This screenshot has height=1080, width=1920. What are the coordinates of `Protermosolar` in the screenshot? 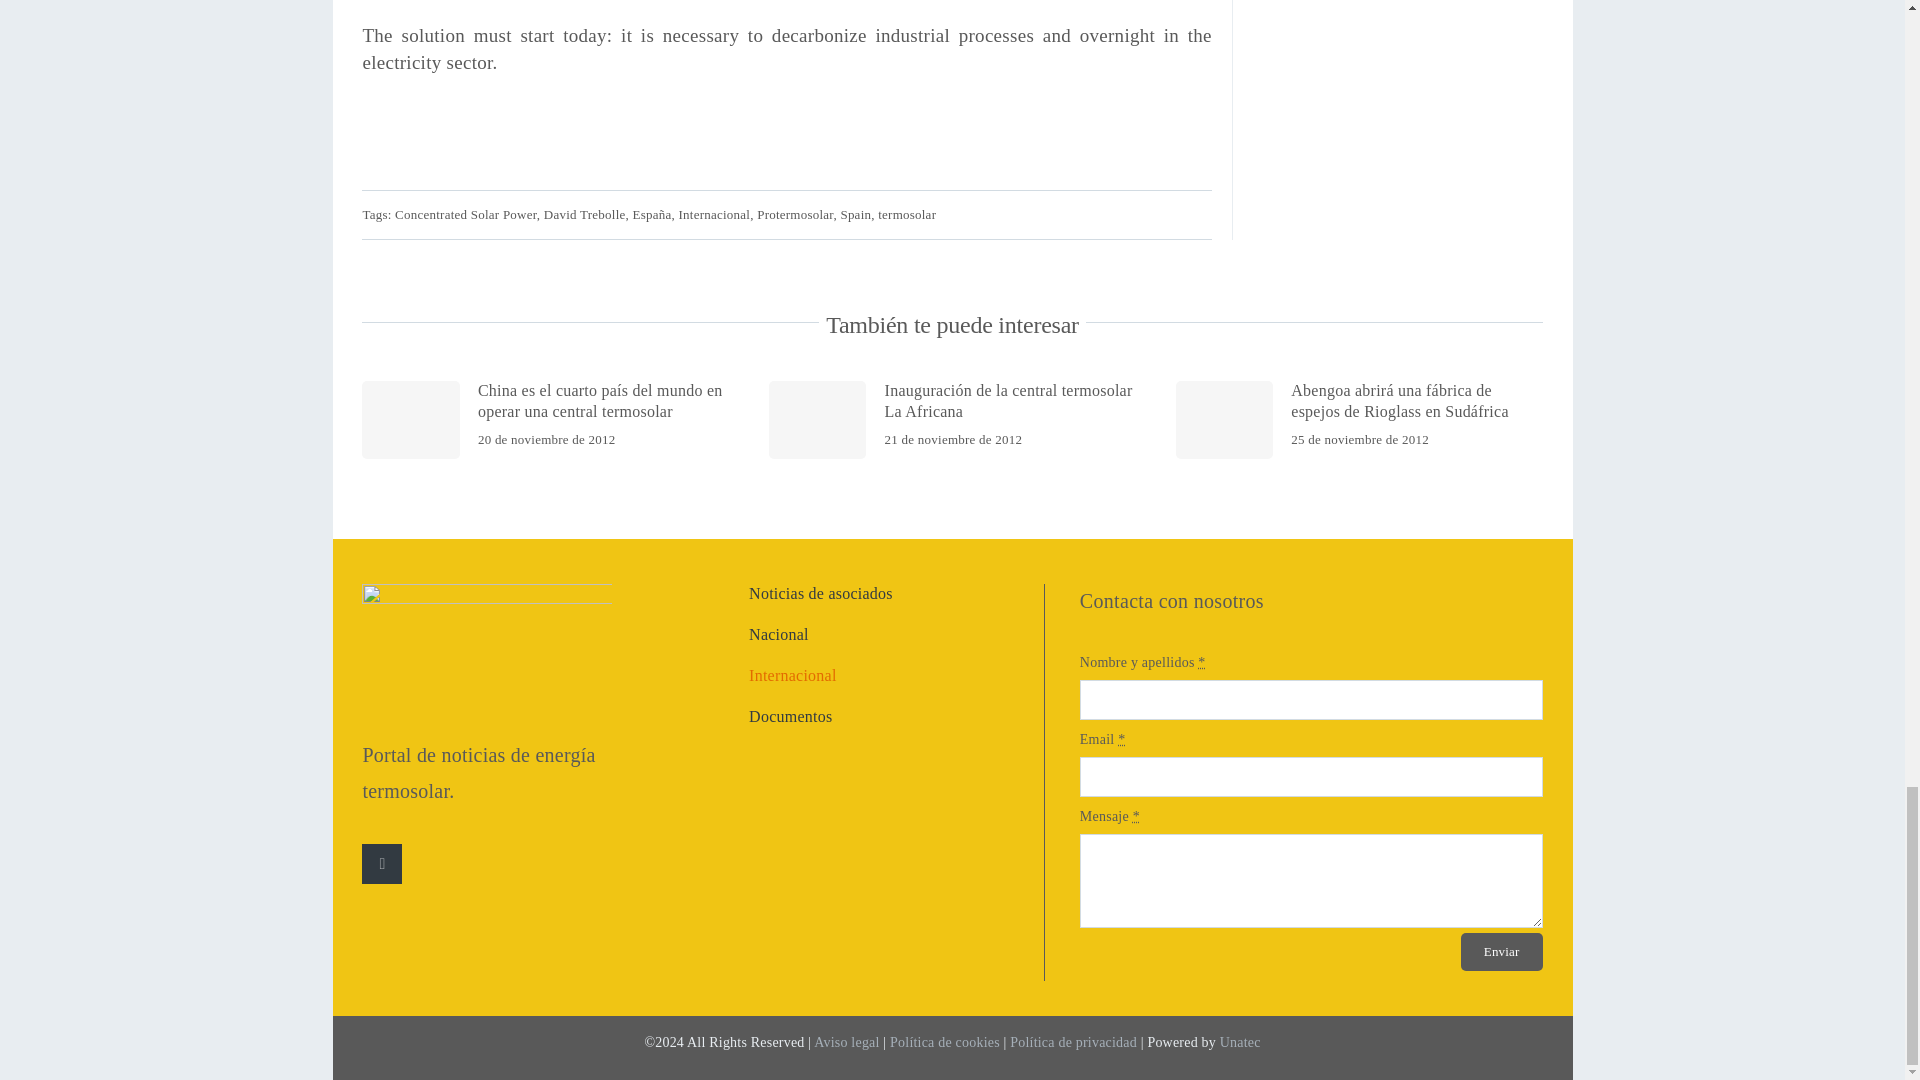 It's located at (794, 214).